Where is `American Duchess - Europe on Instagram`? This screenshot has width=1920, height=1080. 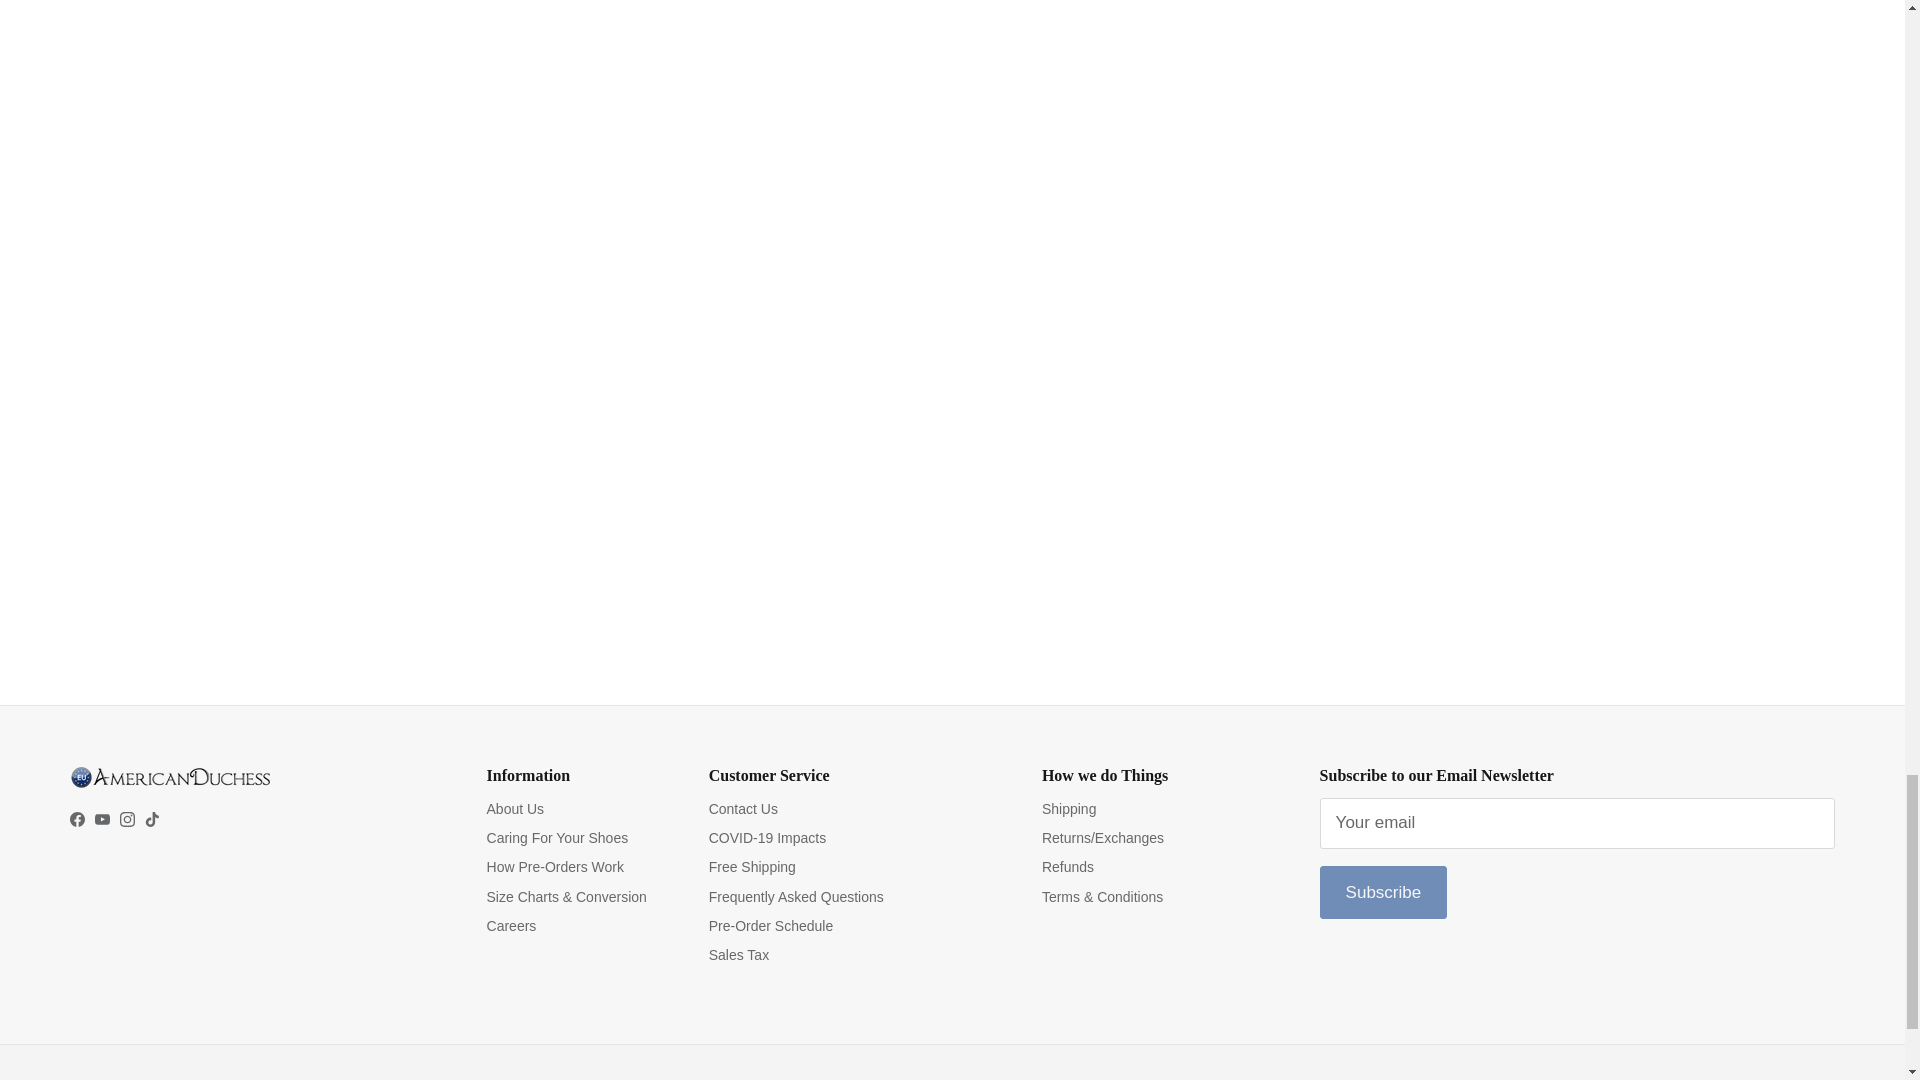 American Duchess - Europe on Instagram is located at coordinates (126, 820).